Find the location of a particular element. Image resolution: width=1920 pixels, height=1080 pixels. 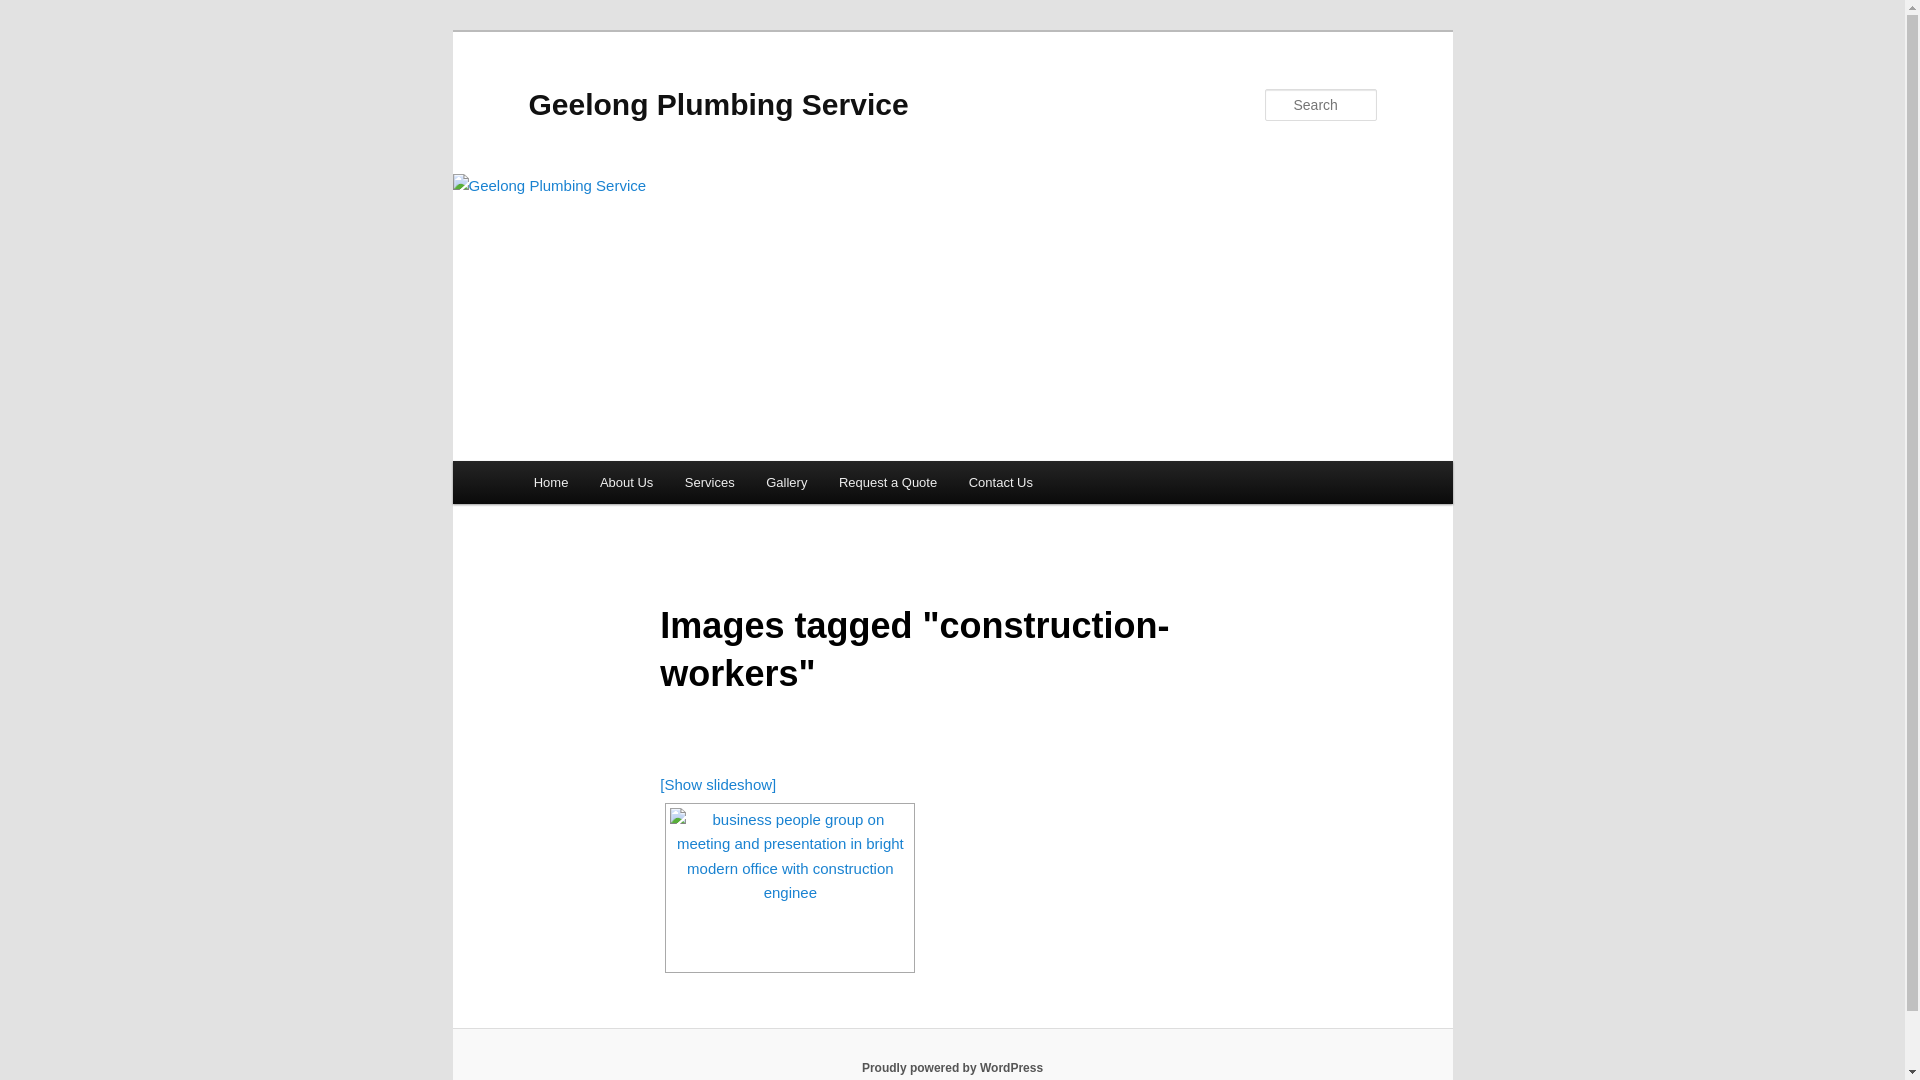

Gallery is located at coordinates (786, 482).